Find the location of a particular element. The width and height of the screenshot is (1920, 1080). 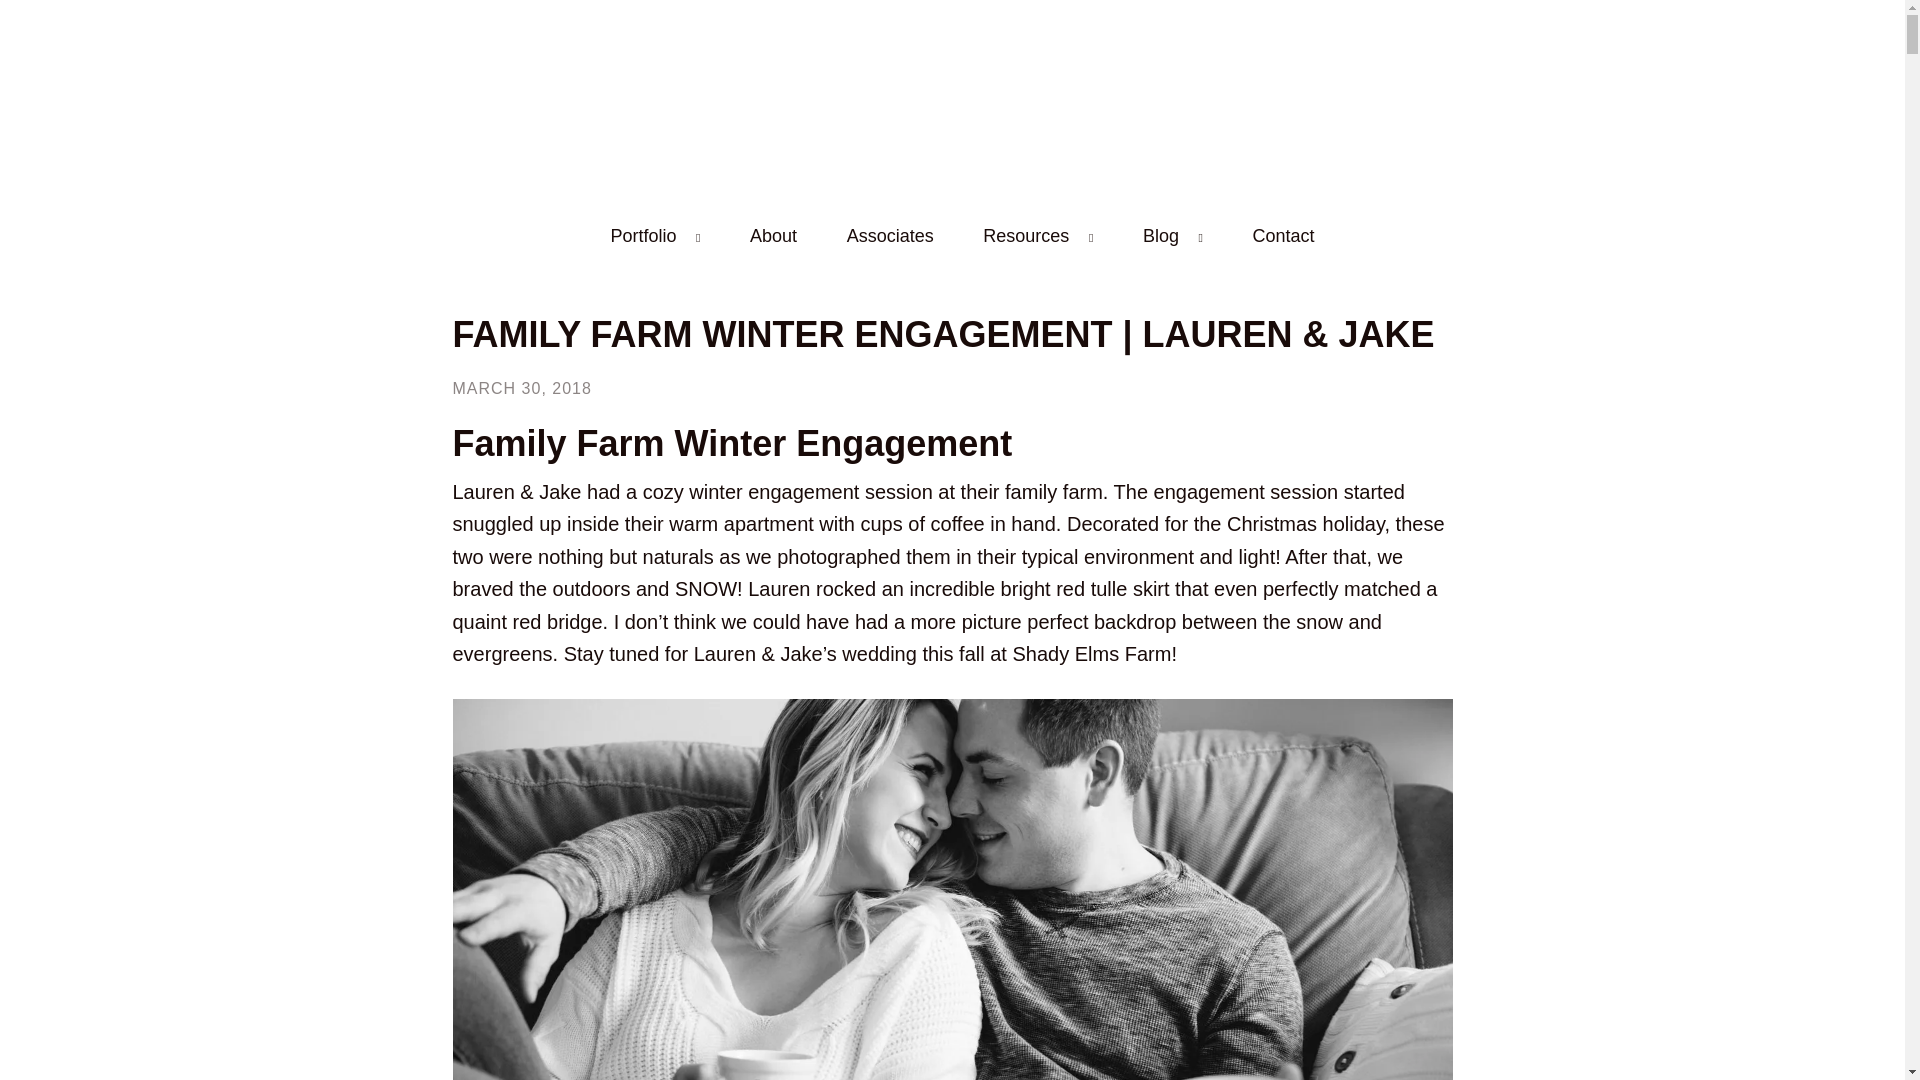

Resources is located at coordinates (1026, 236).